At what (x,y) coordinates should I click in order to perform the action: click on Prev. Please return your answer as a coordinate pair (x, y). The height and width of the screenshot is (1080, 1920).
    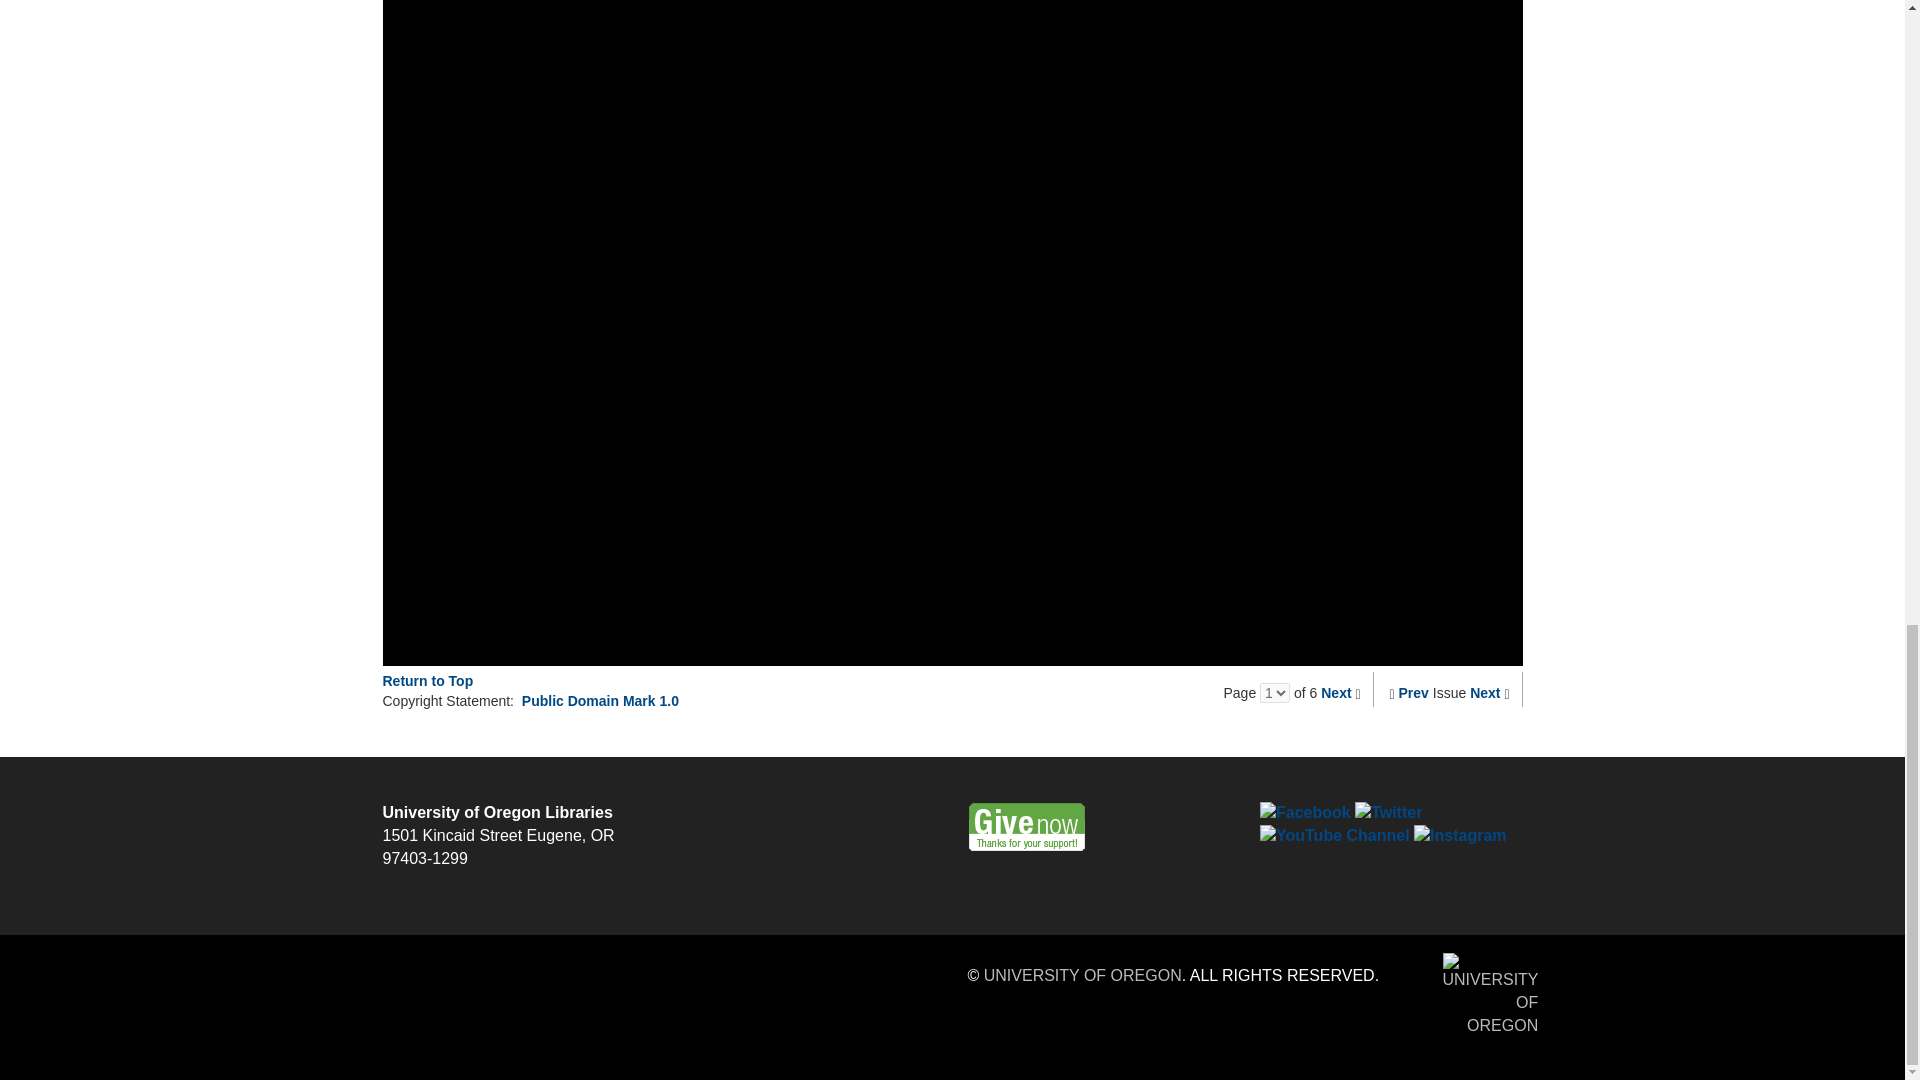
    Looking at the image, I should click on (1414, 692).